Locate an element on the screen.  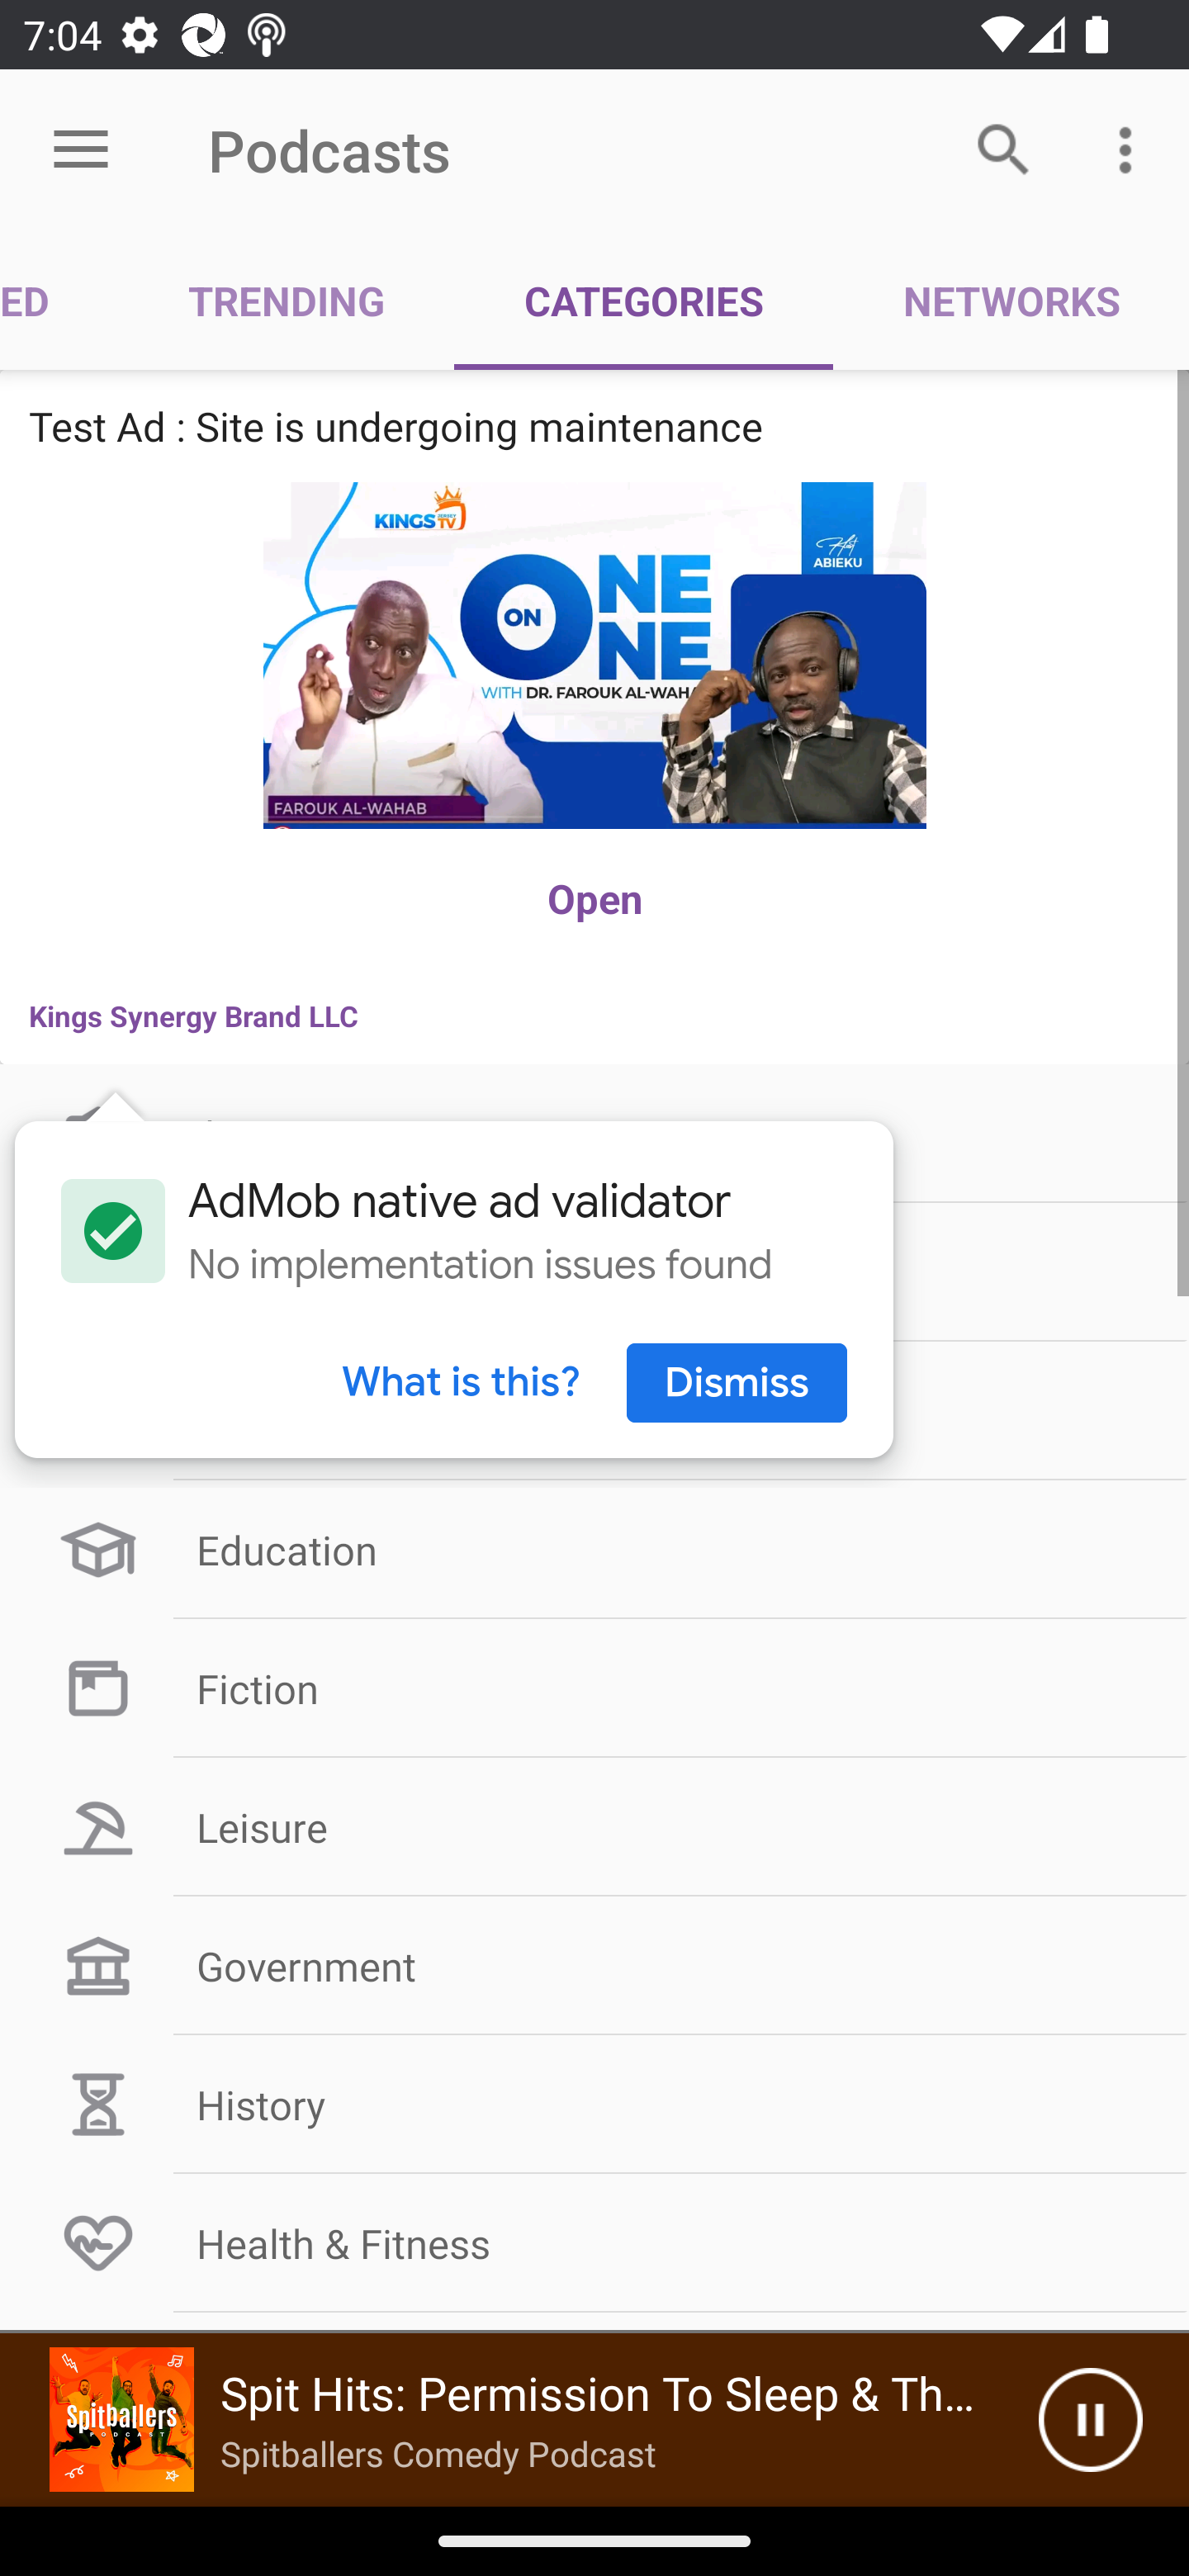
NETWORKS is located at coordinates (1011, 301).